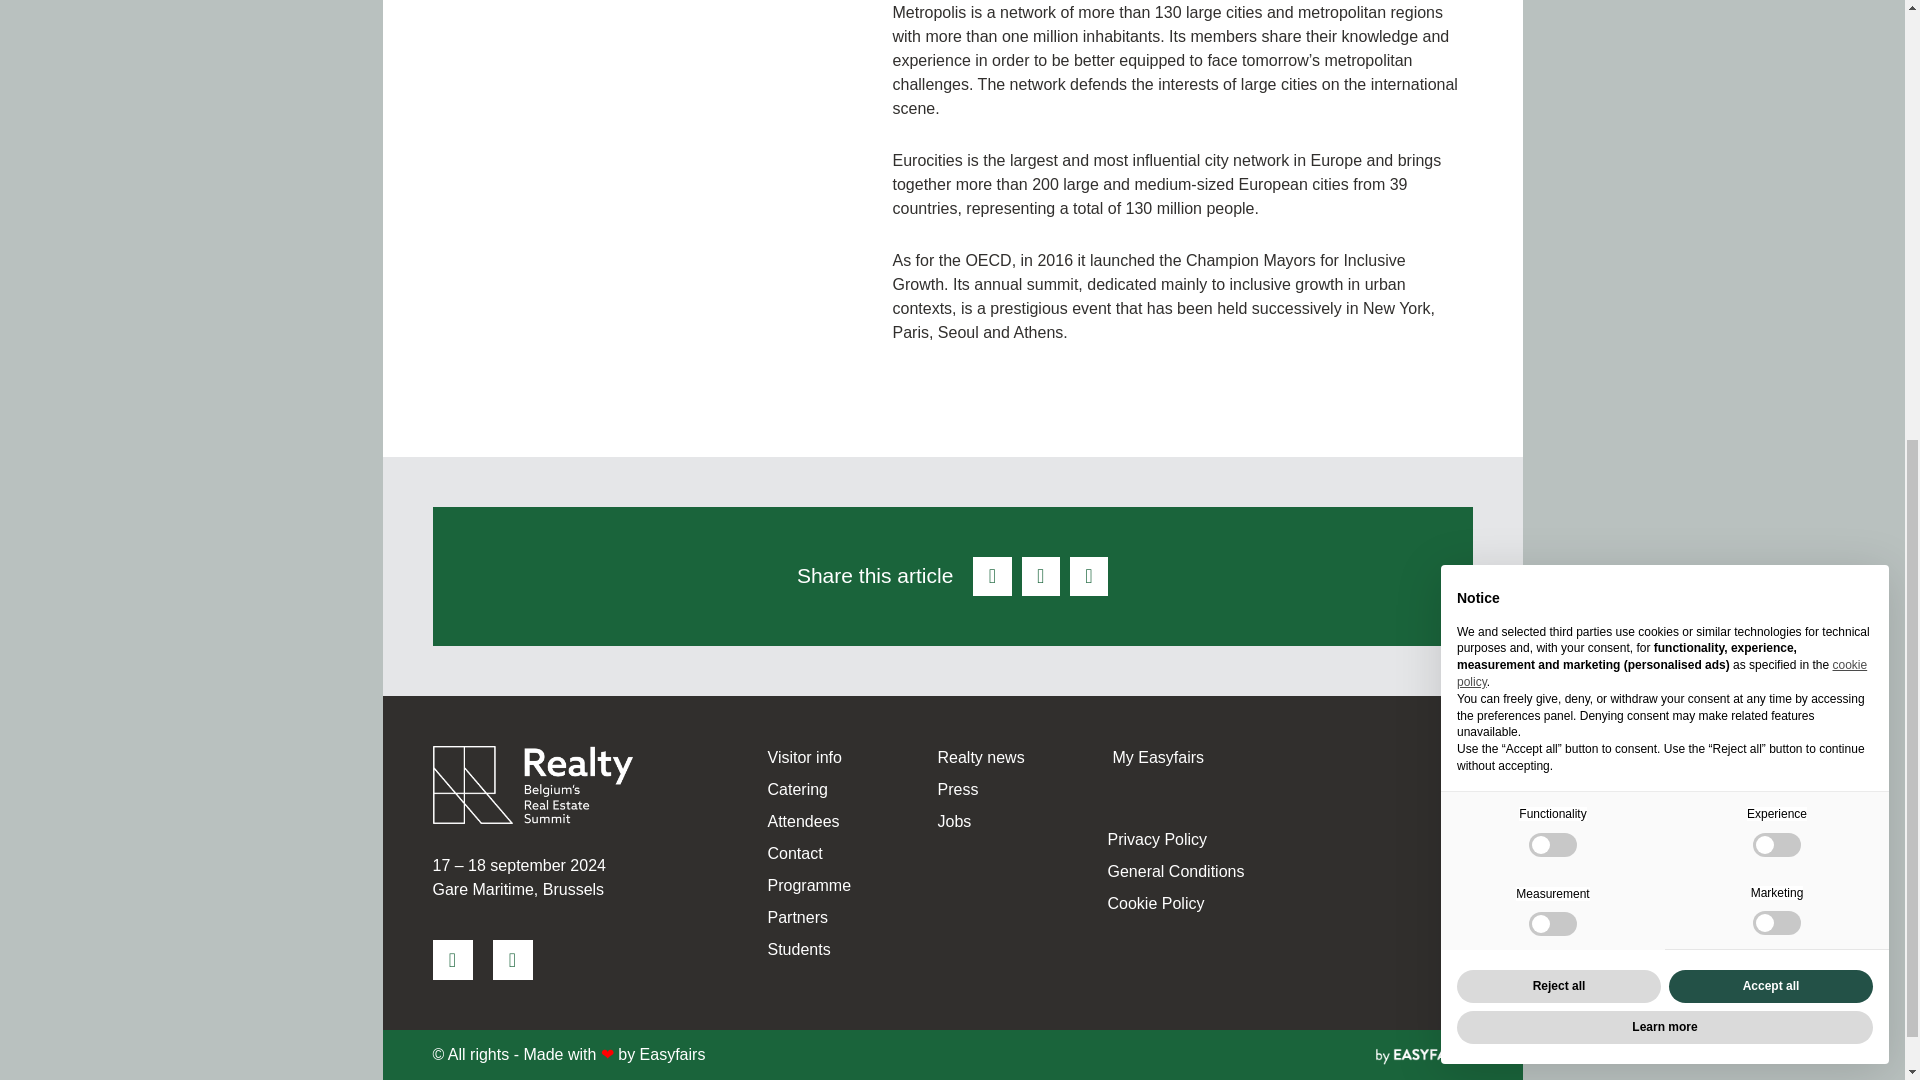 This screenshot has height=1080, width=1920. I want to click on false, so click(1552, 74).